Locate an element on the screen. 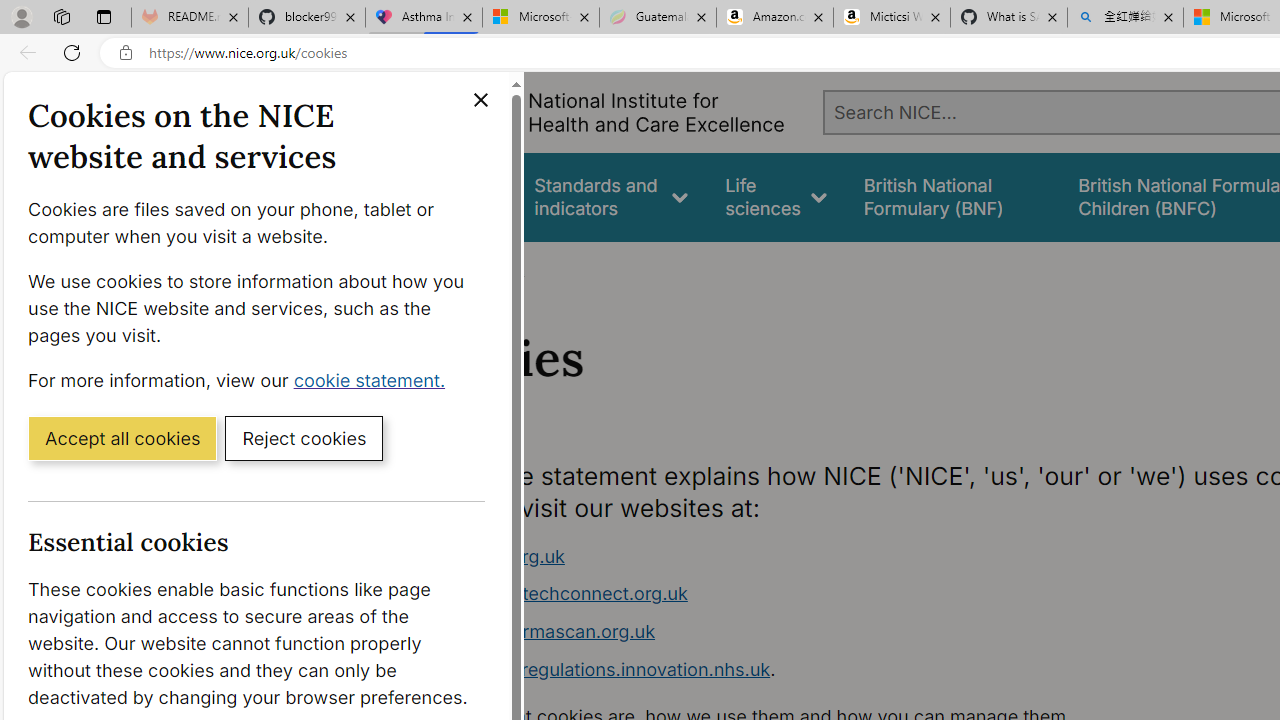 The height and width of the screenshot is (720, 1280). www.ukpharmascan.org.uk is located at coordinates (796, 632).